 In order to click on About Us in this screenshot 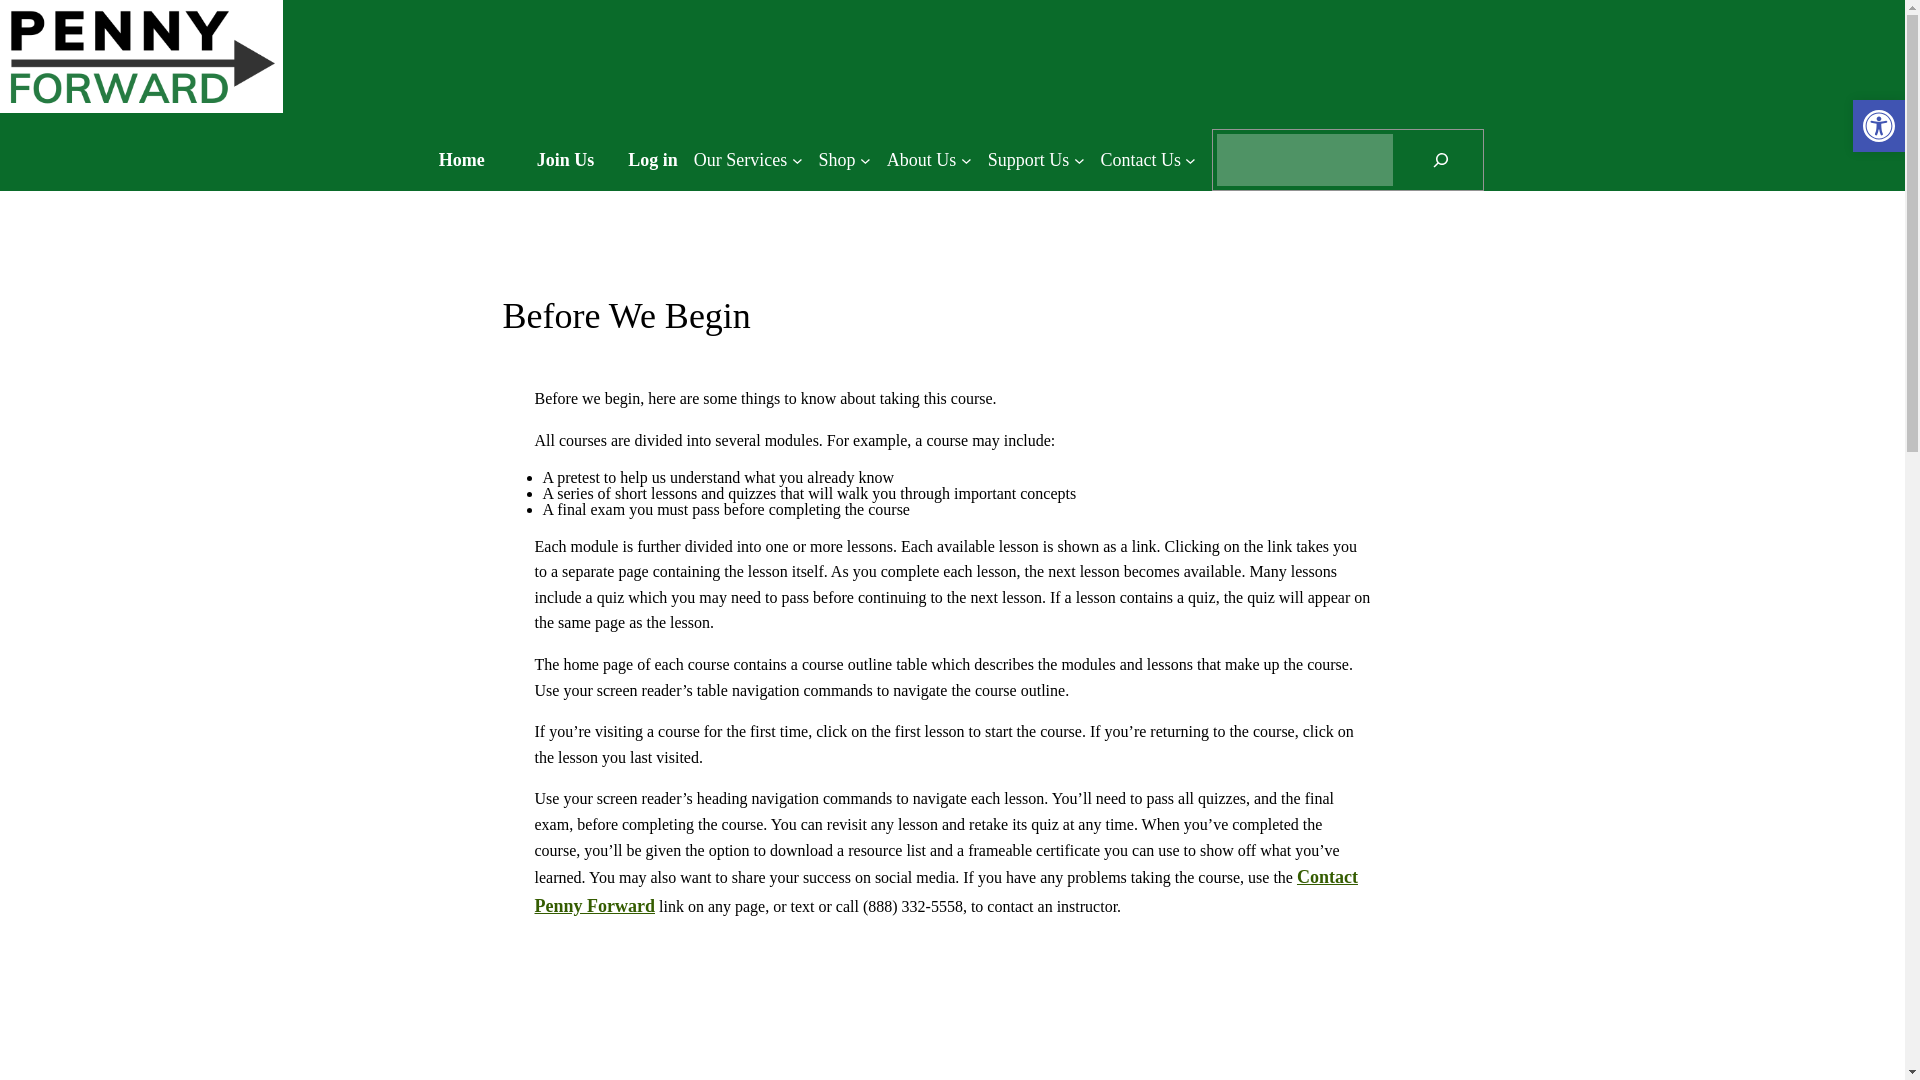, I will do `click(929, 160)`.